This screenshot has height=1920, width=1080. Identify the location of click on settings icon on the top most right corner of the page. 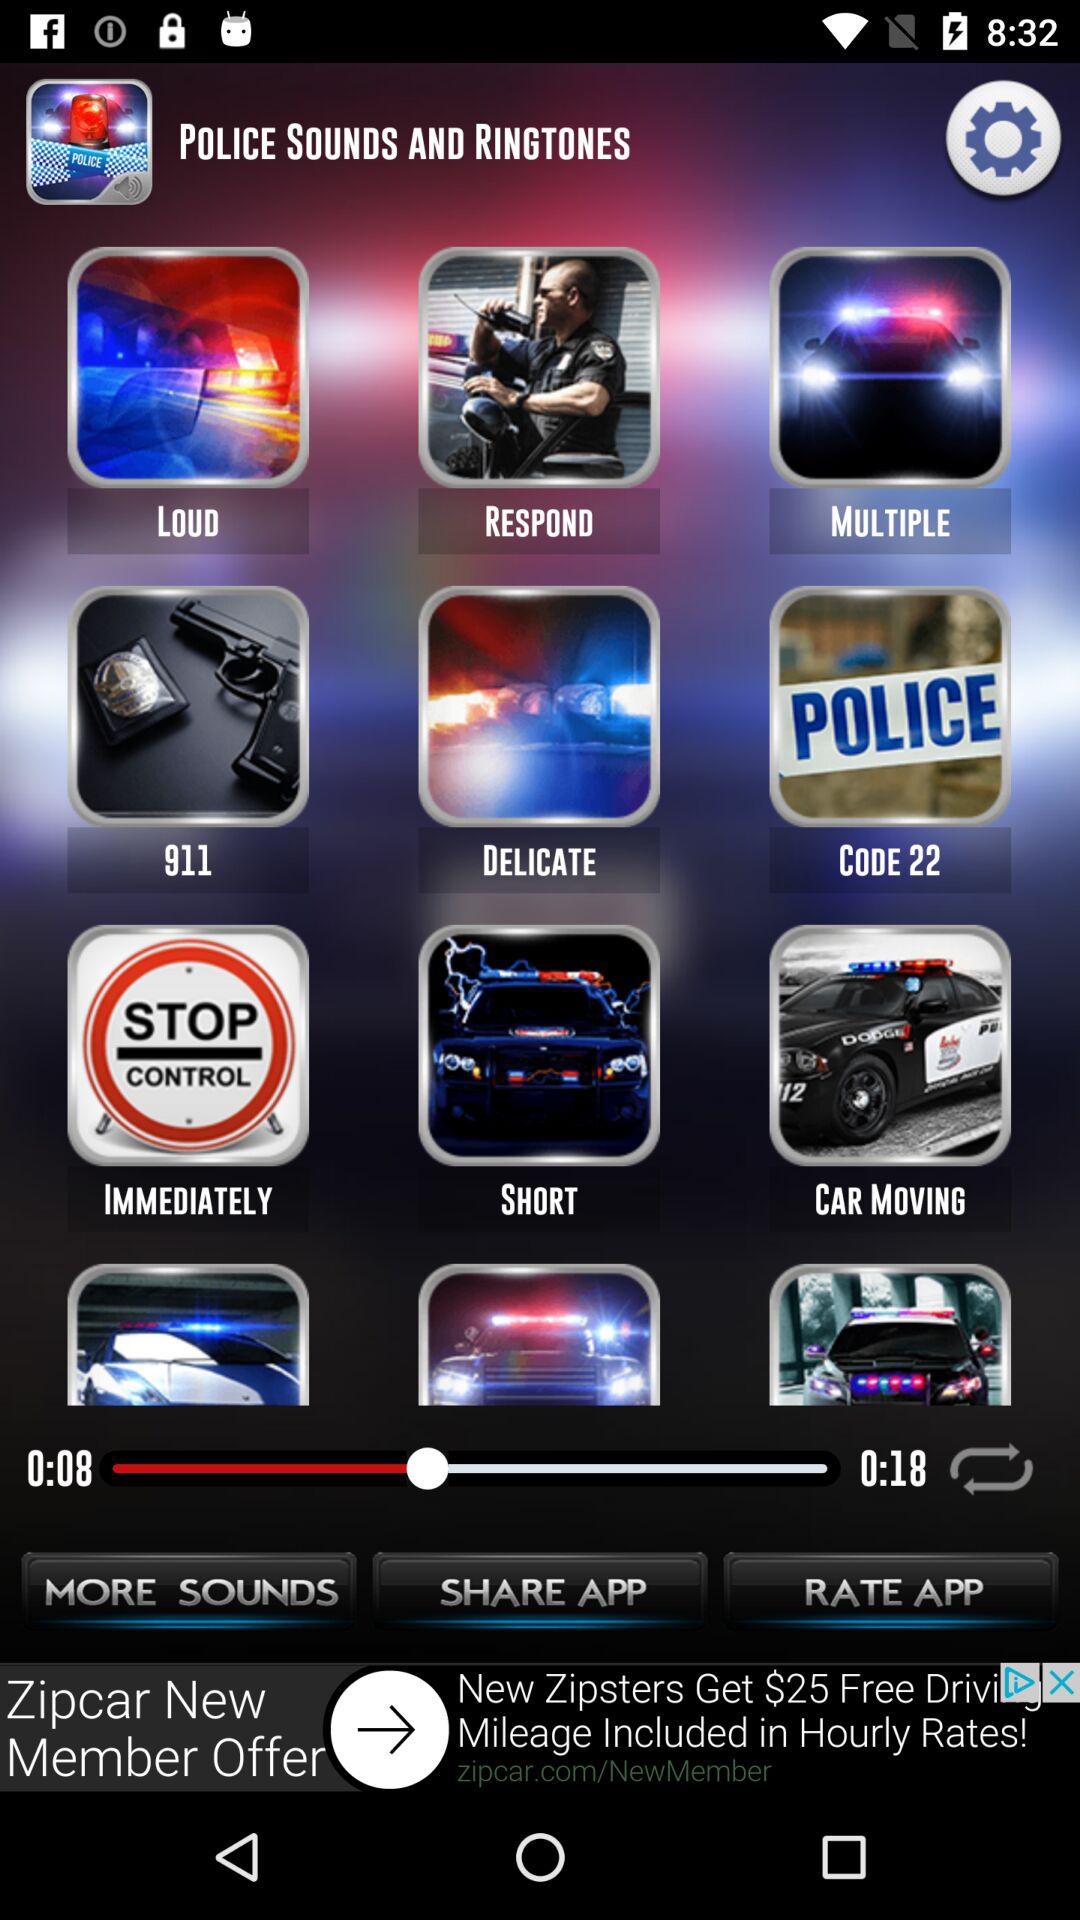
(1004, 142).